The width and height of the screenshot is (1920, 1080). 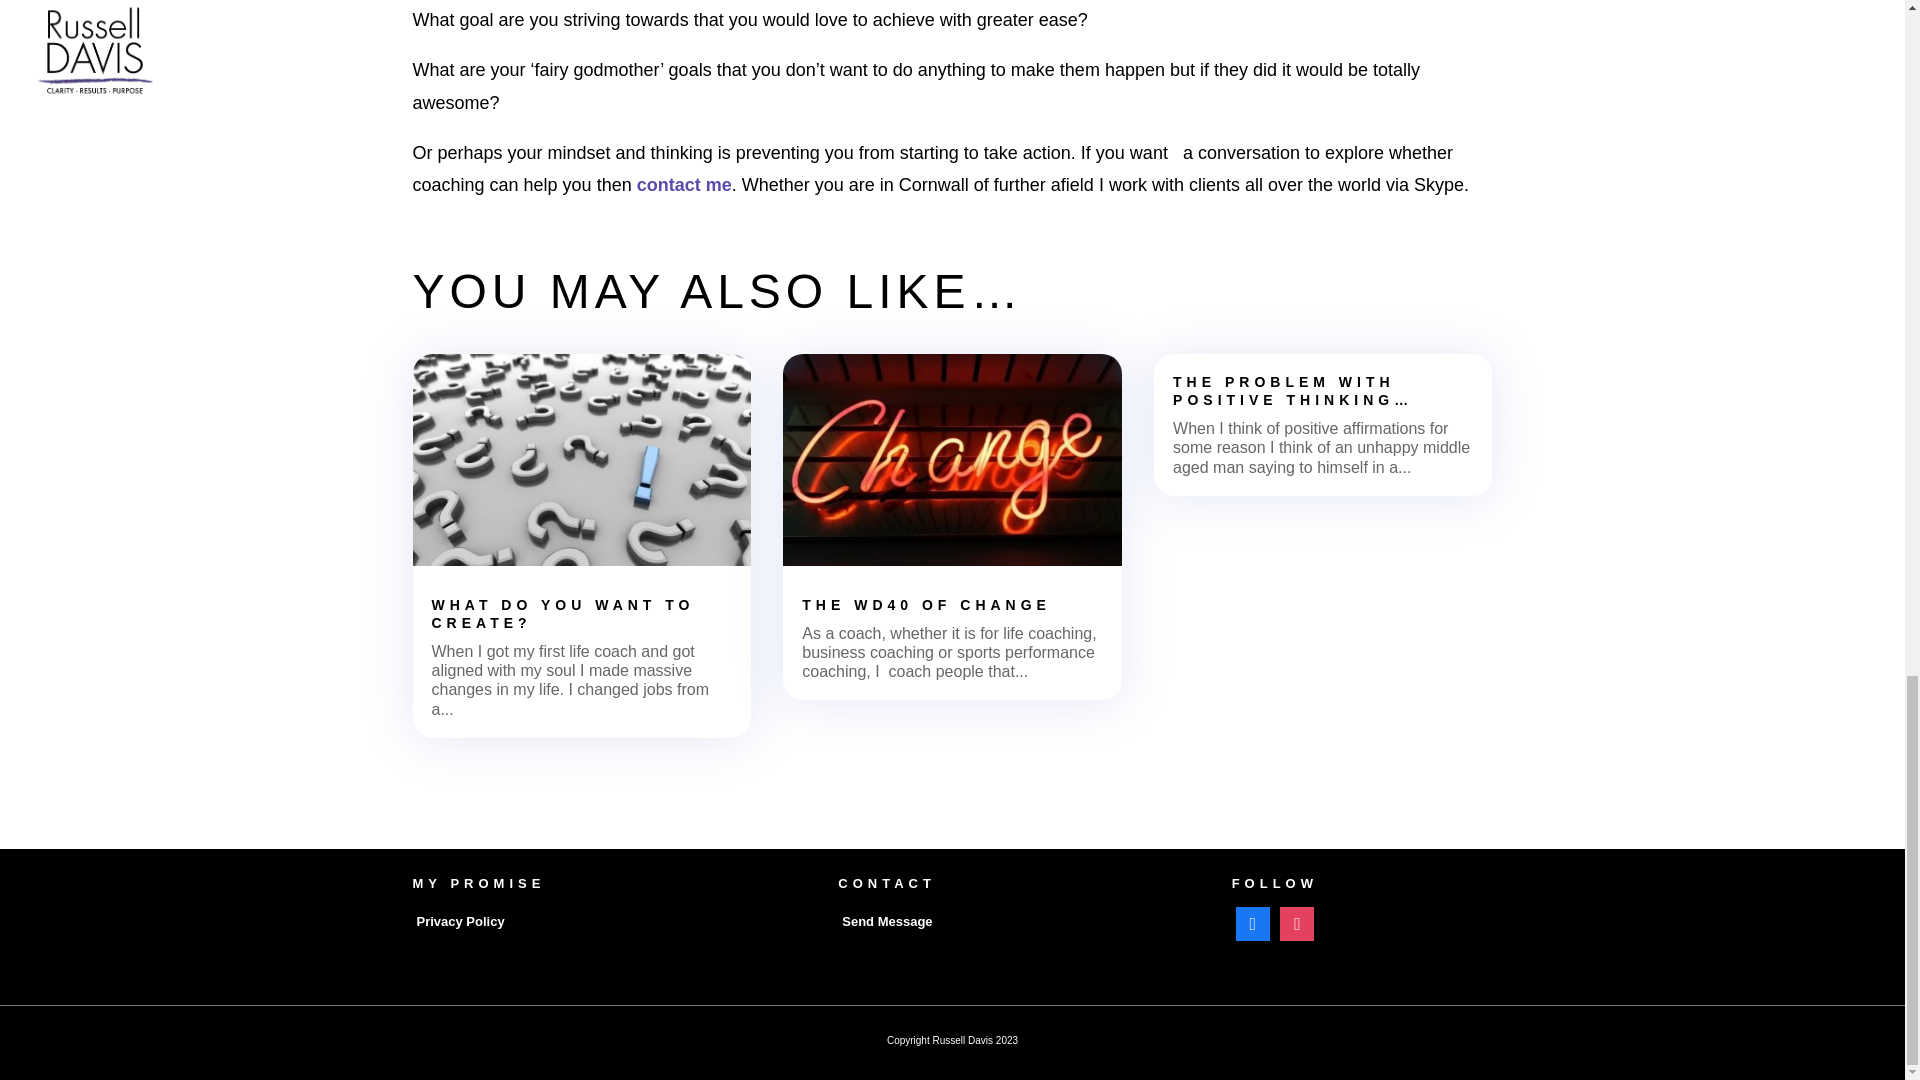 I want to click on Send Message, so click(x=886, y=920).